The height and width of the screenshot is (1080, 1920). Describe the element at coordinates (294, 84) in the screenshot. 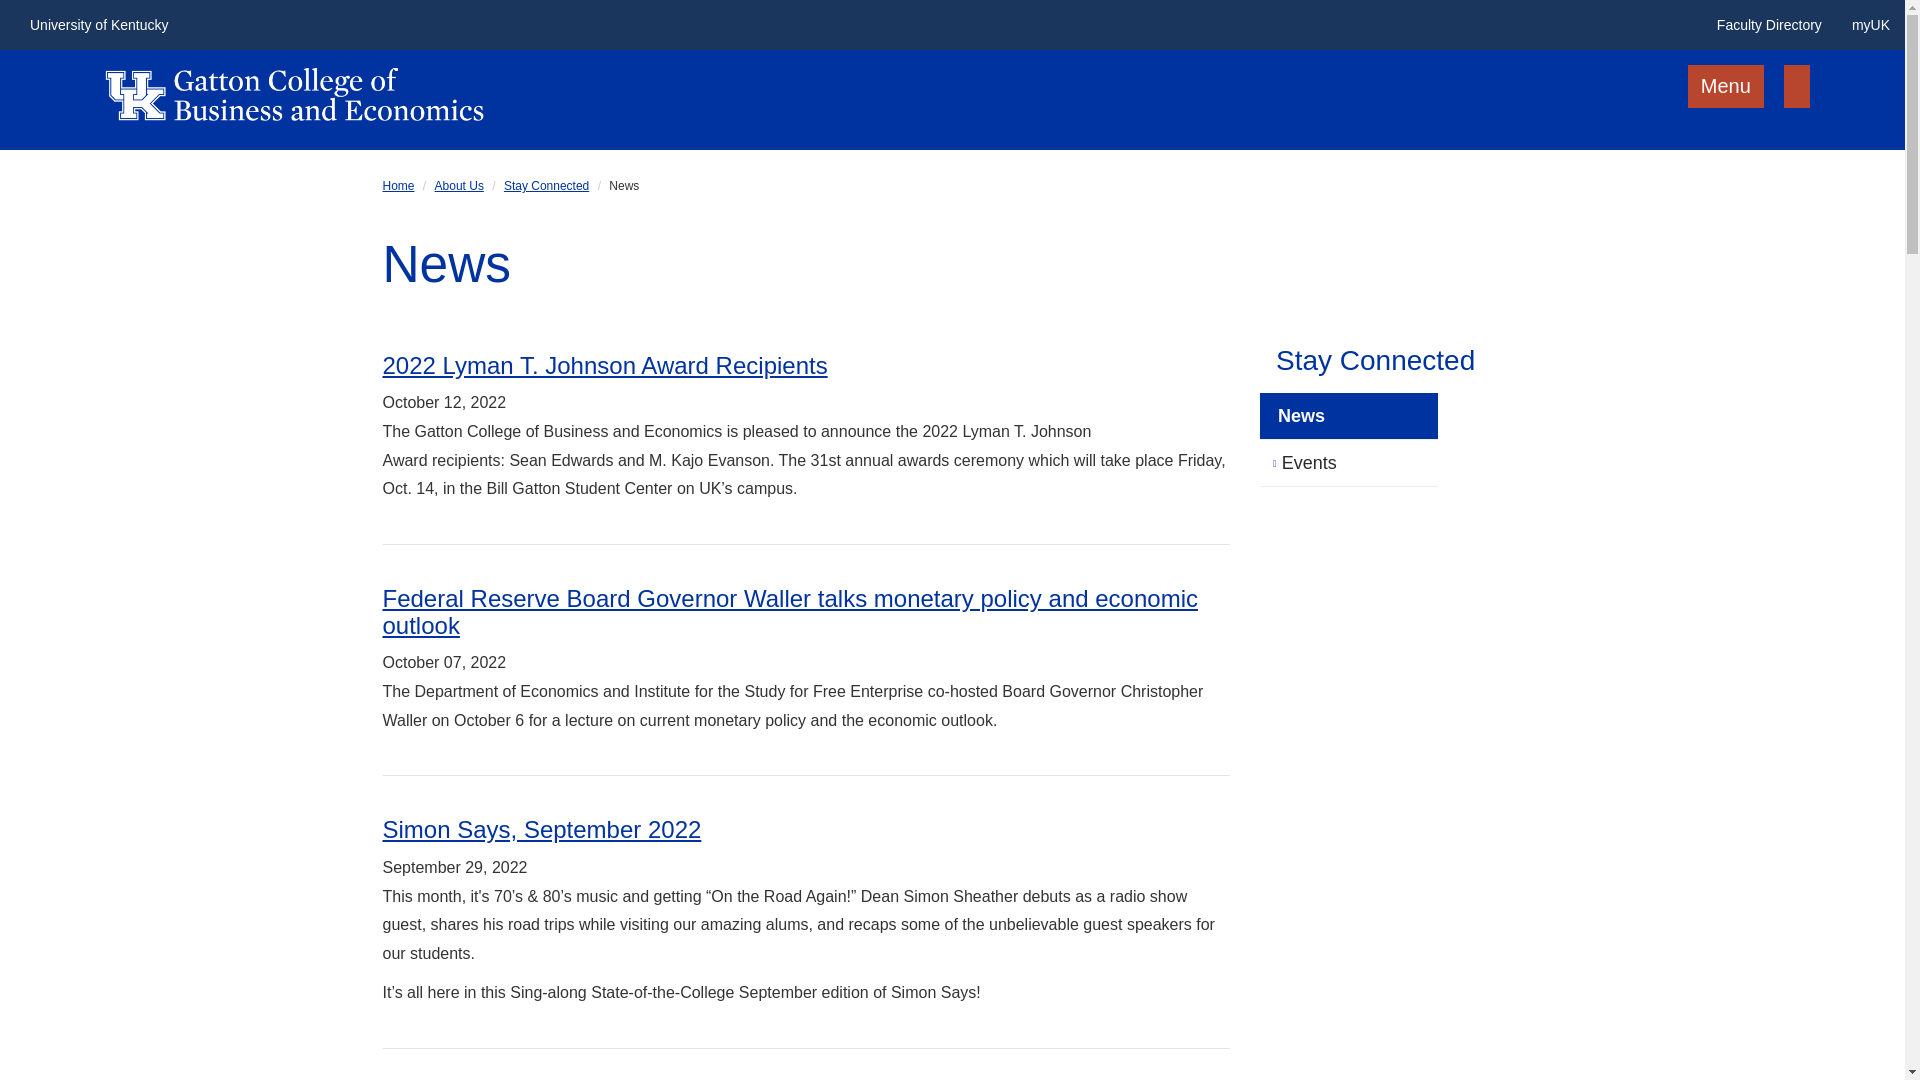

I see `UK Gatton College of Business and Economics` at that location.